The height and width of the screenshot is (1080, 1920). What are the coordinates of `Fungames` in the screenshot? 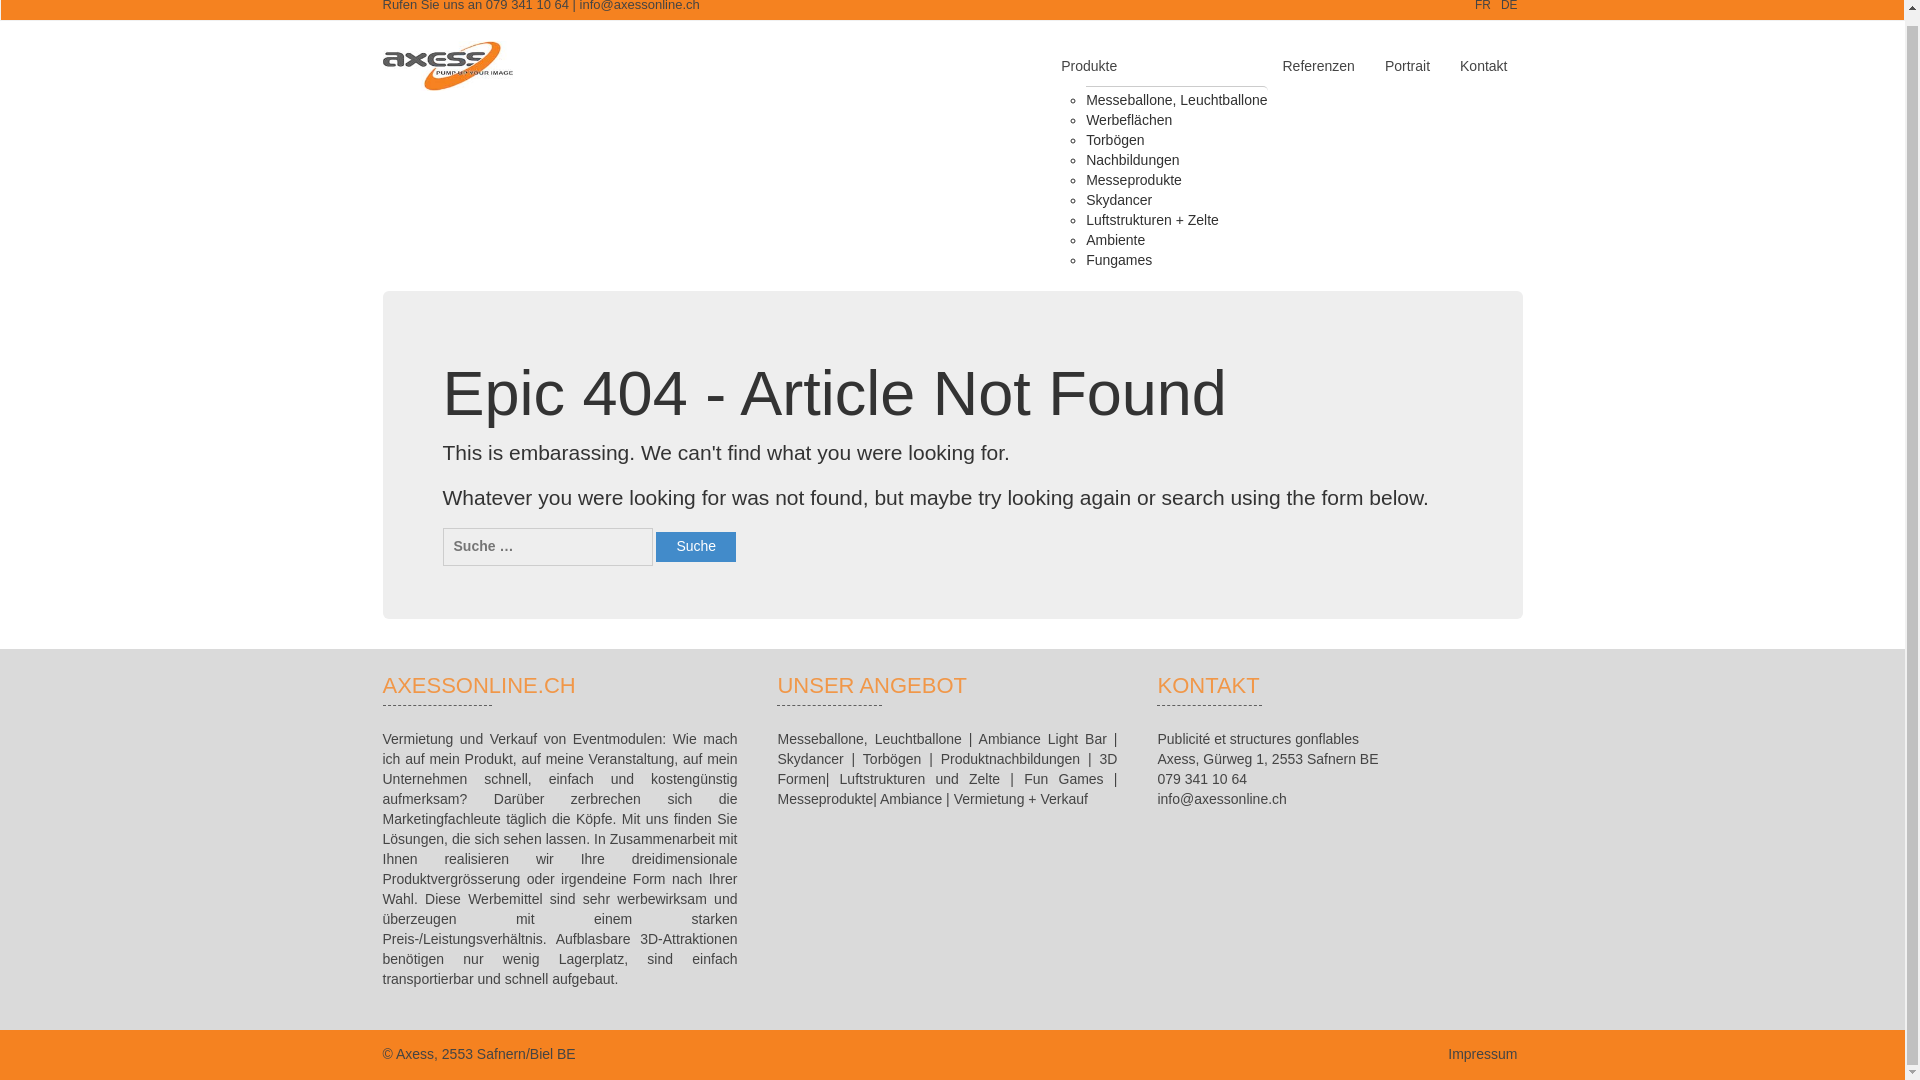 It's located at (1119, 260).